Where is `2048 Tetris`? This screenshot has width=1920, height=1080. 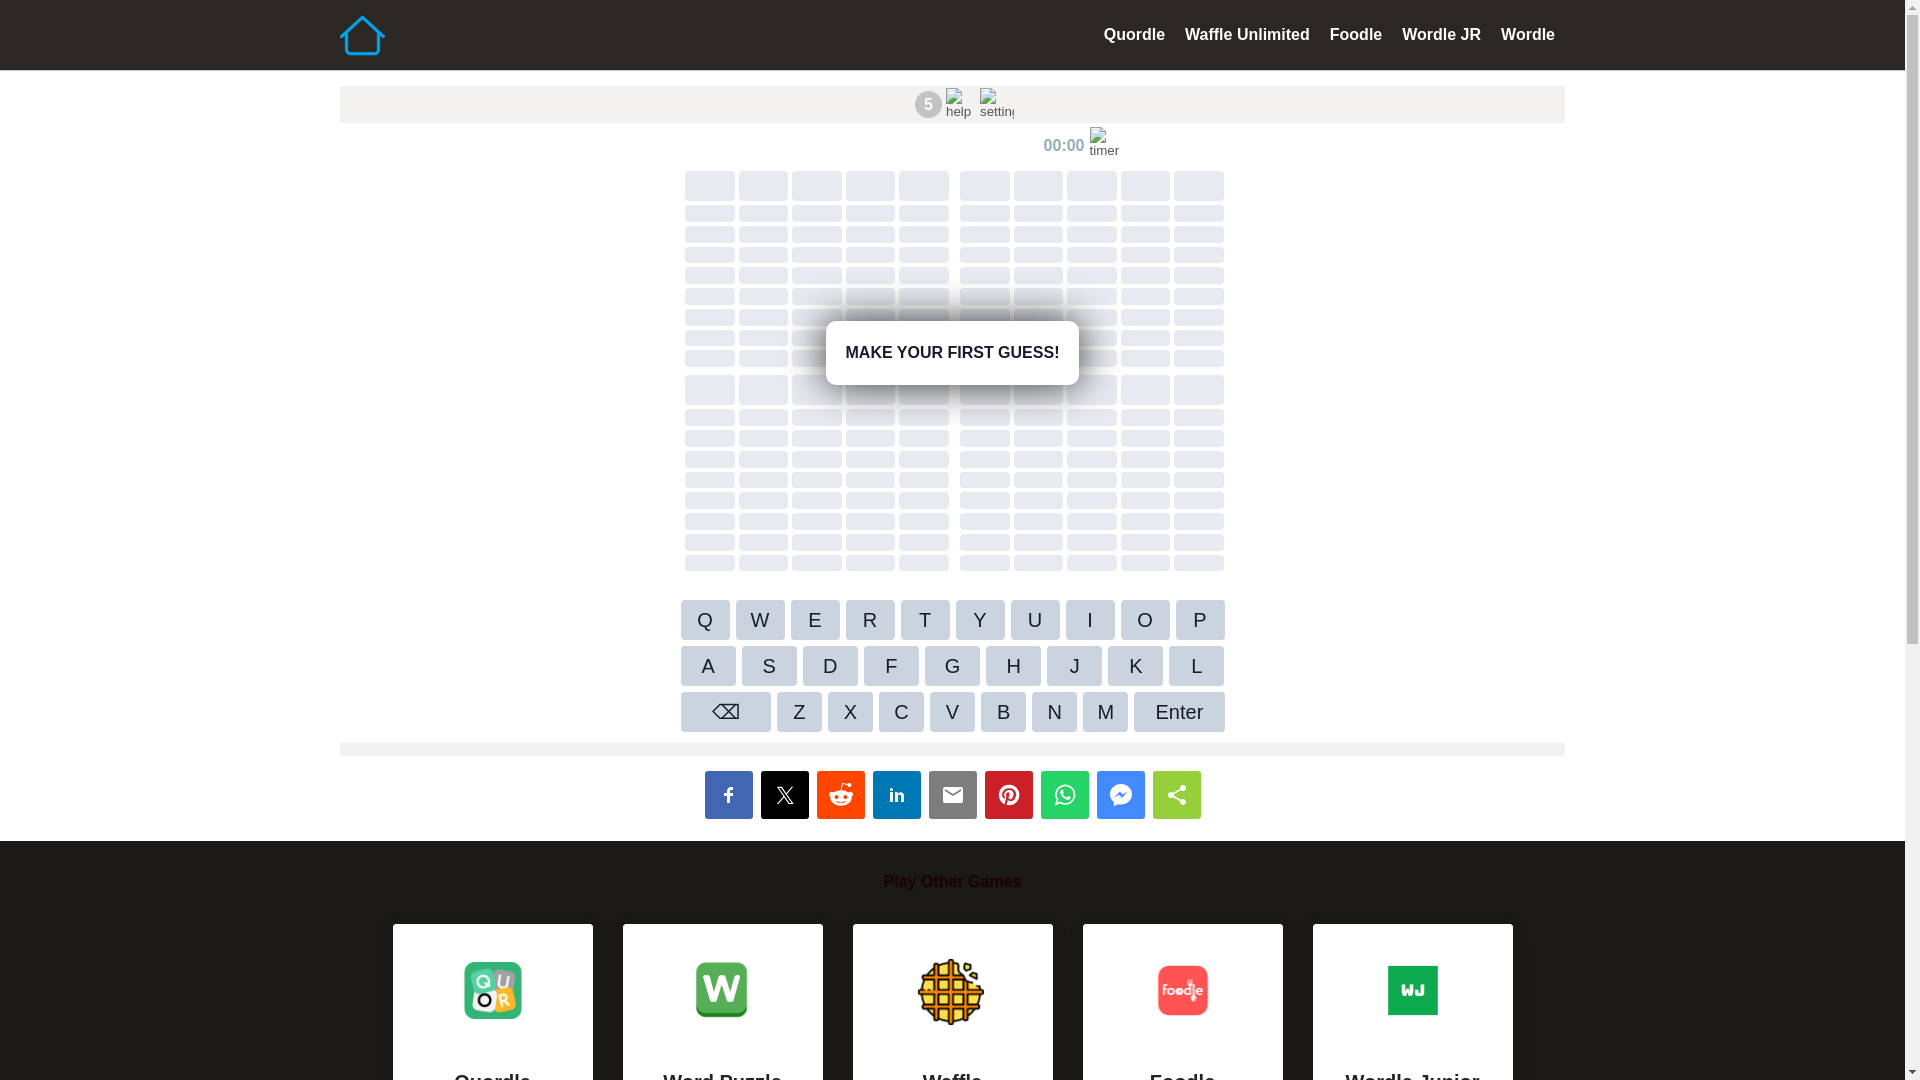
2048 Tetris is located at coordinates (1134, 34).